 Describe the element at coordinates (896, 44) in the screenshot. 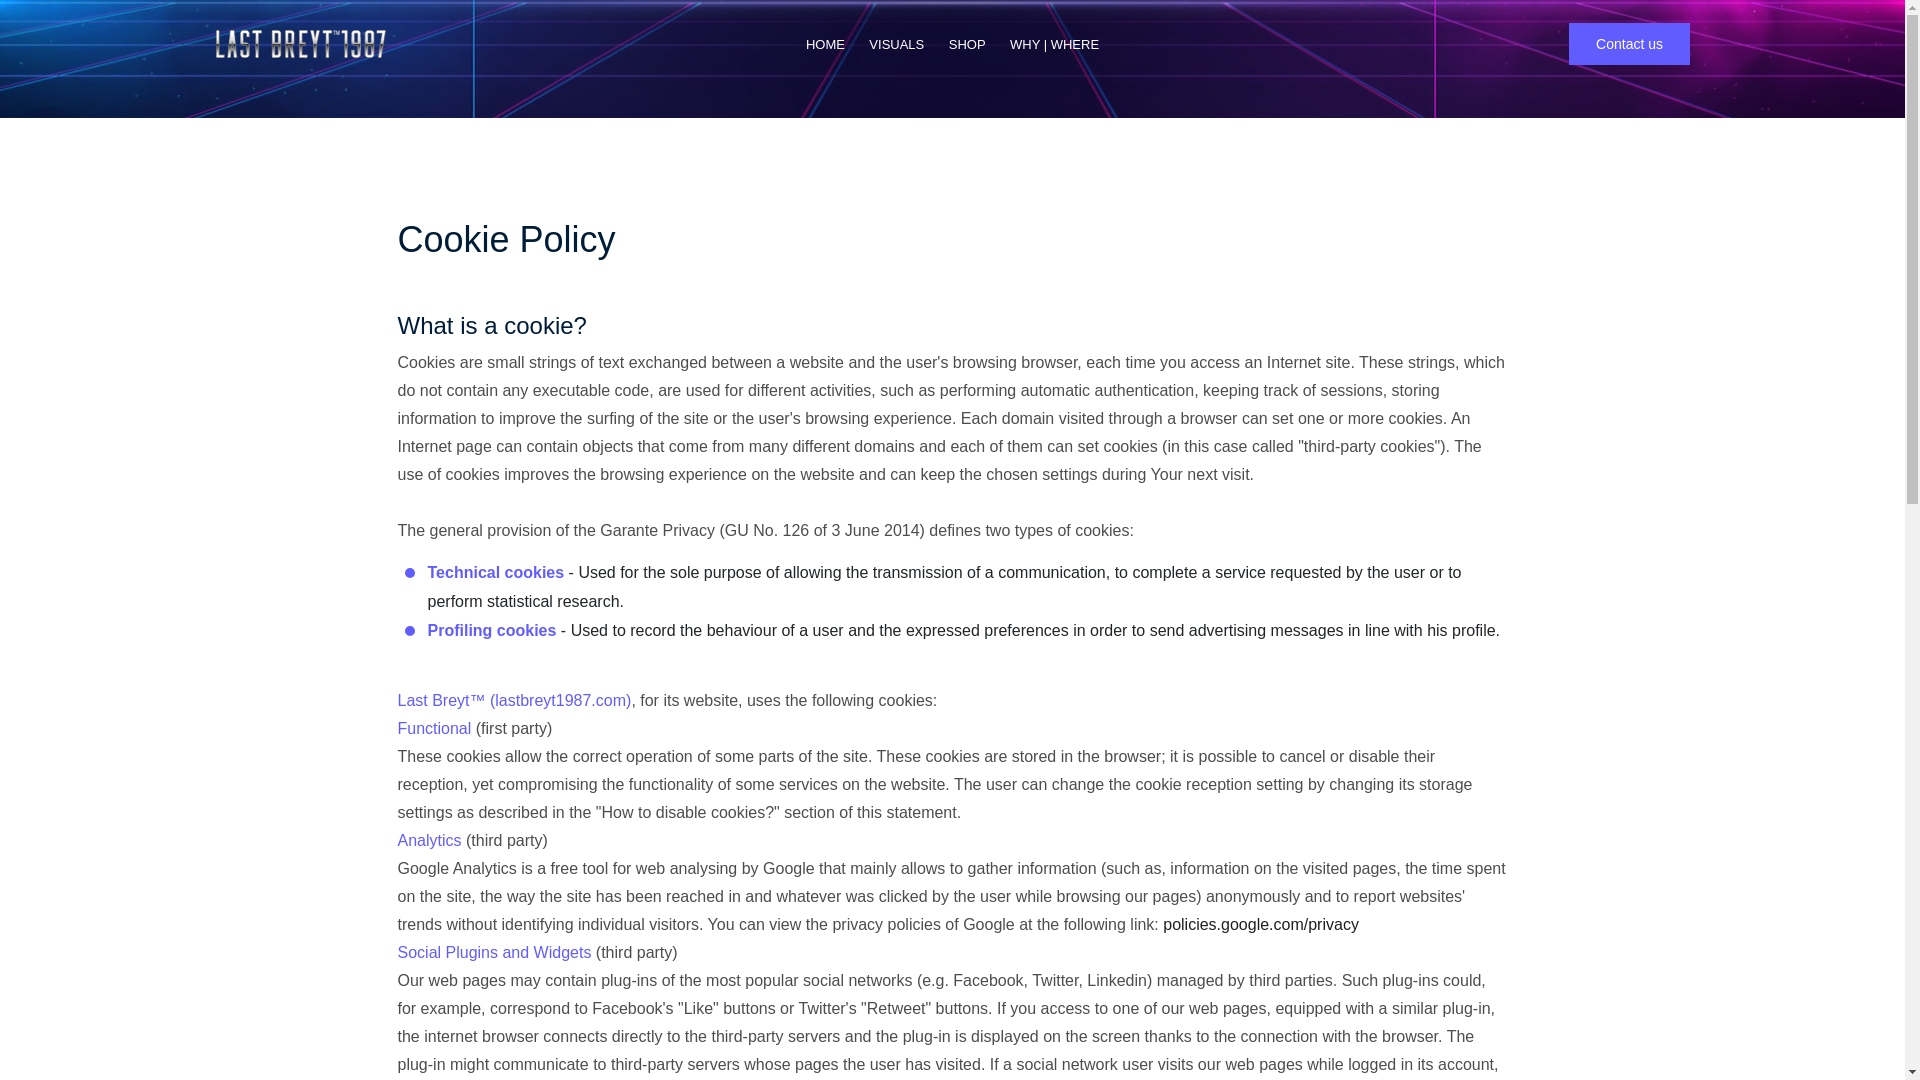

I see `VISUALS` at that location.